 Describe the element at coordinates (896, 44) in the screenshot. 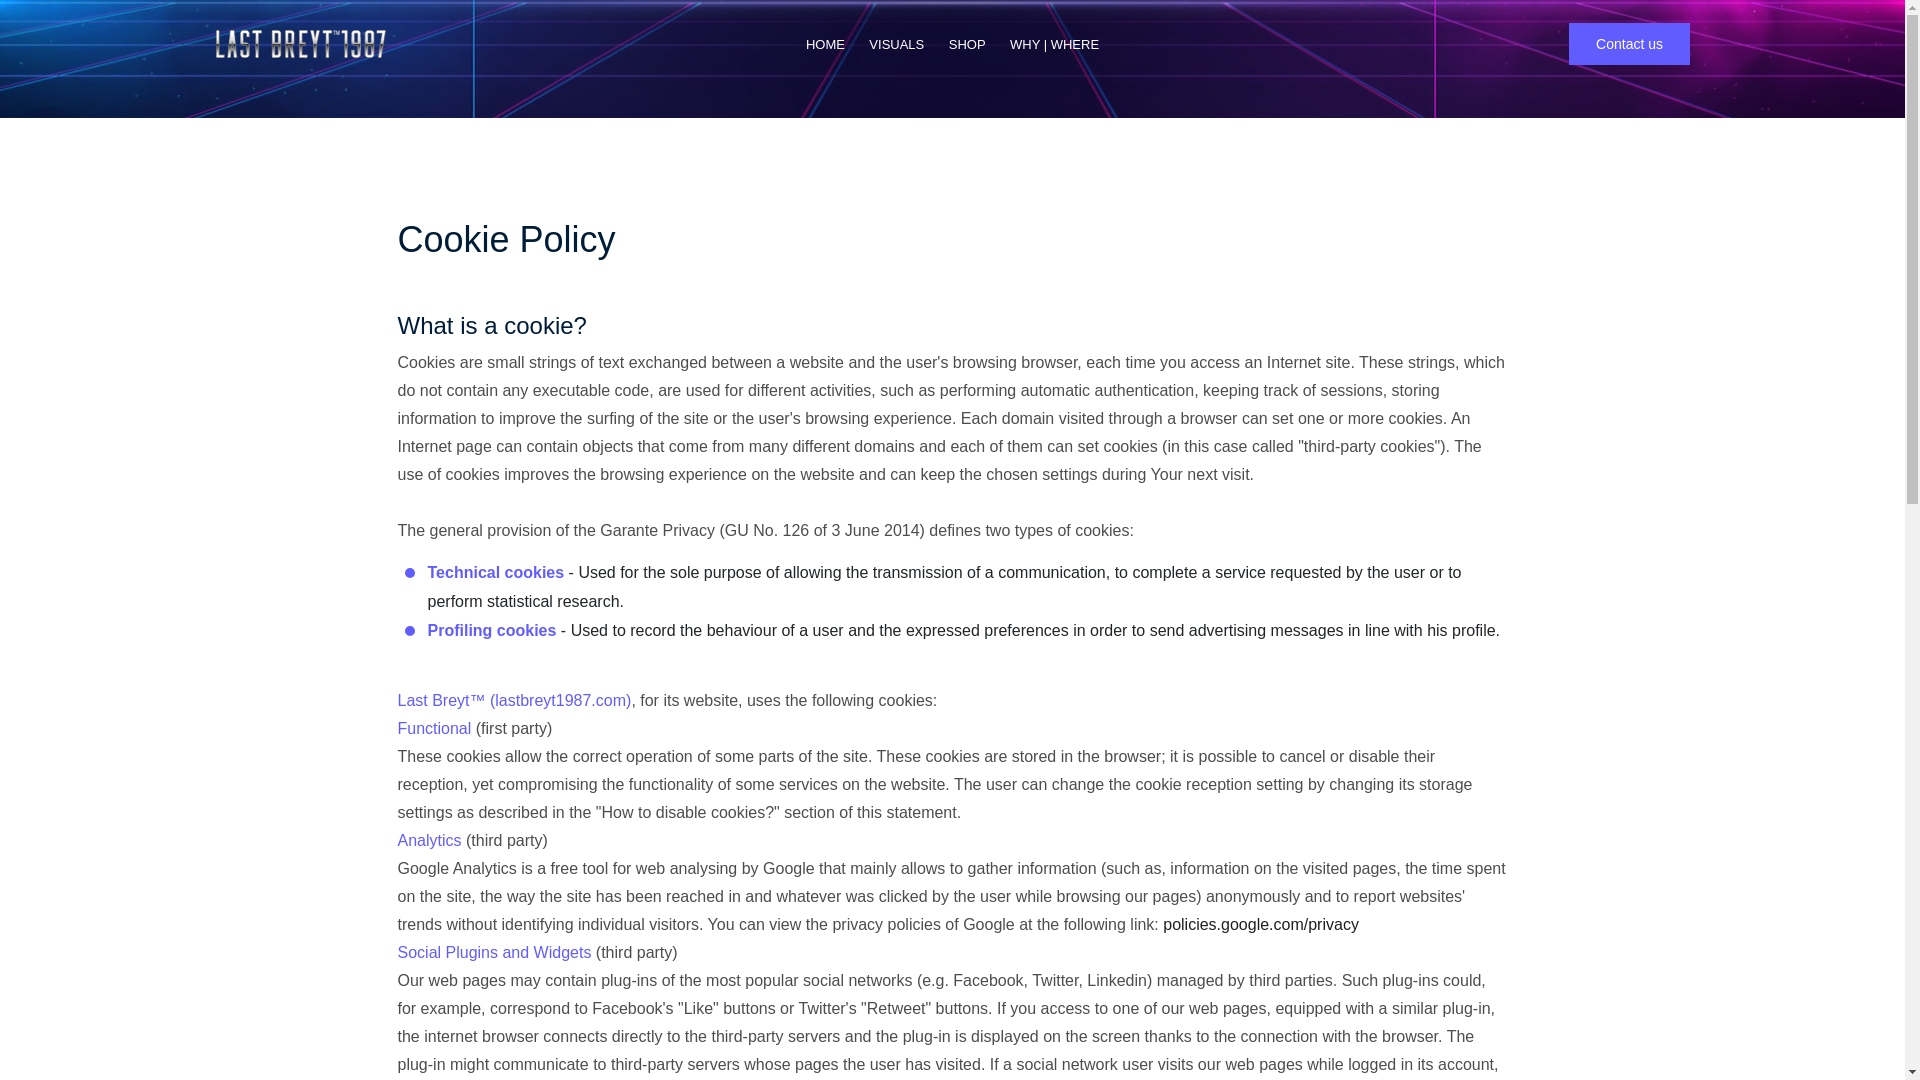

I see `VISUALS` at that location.